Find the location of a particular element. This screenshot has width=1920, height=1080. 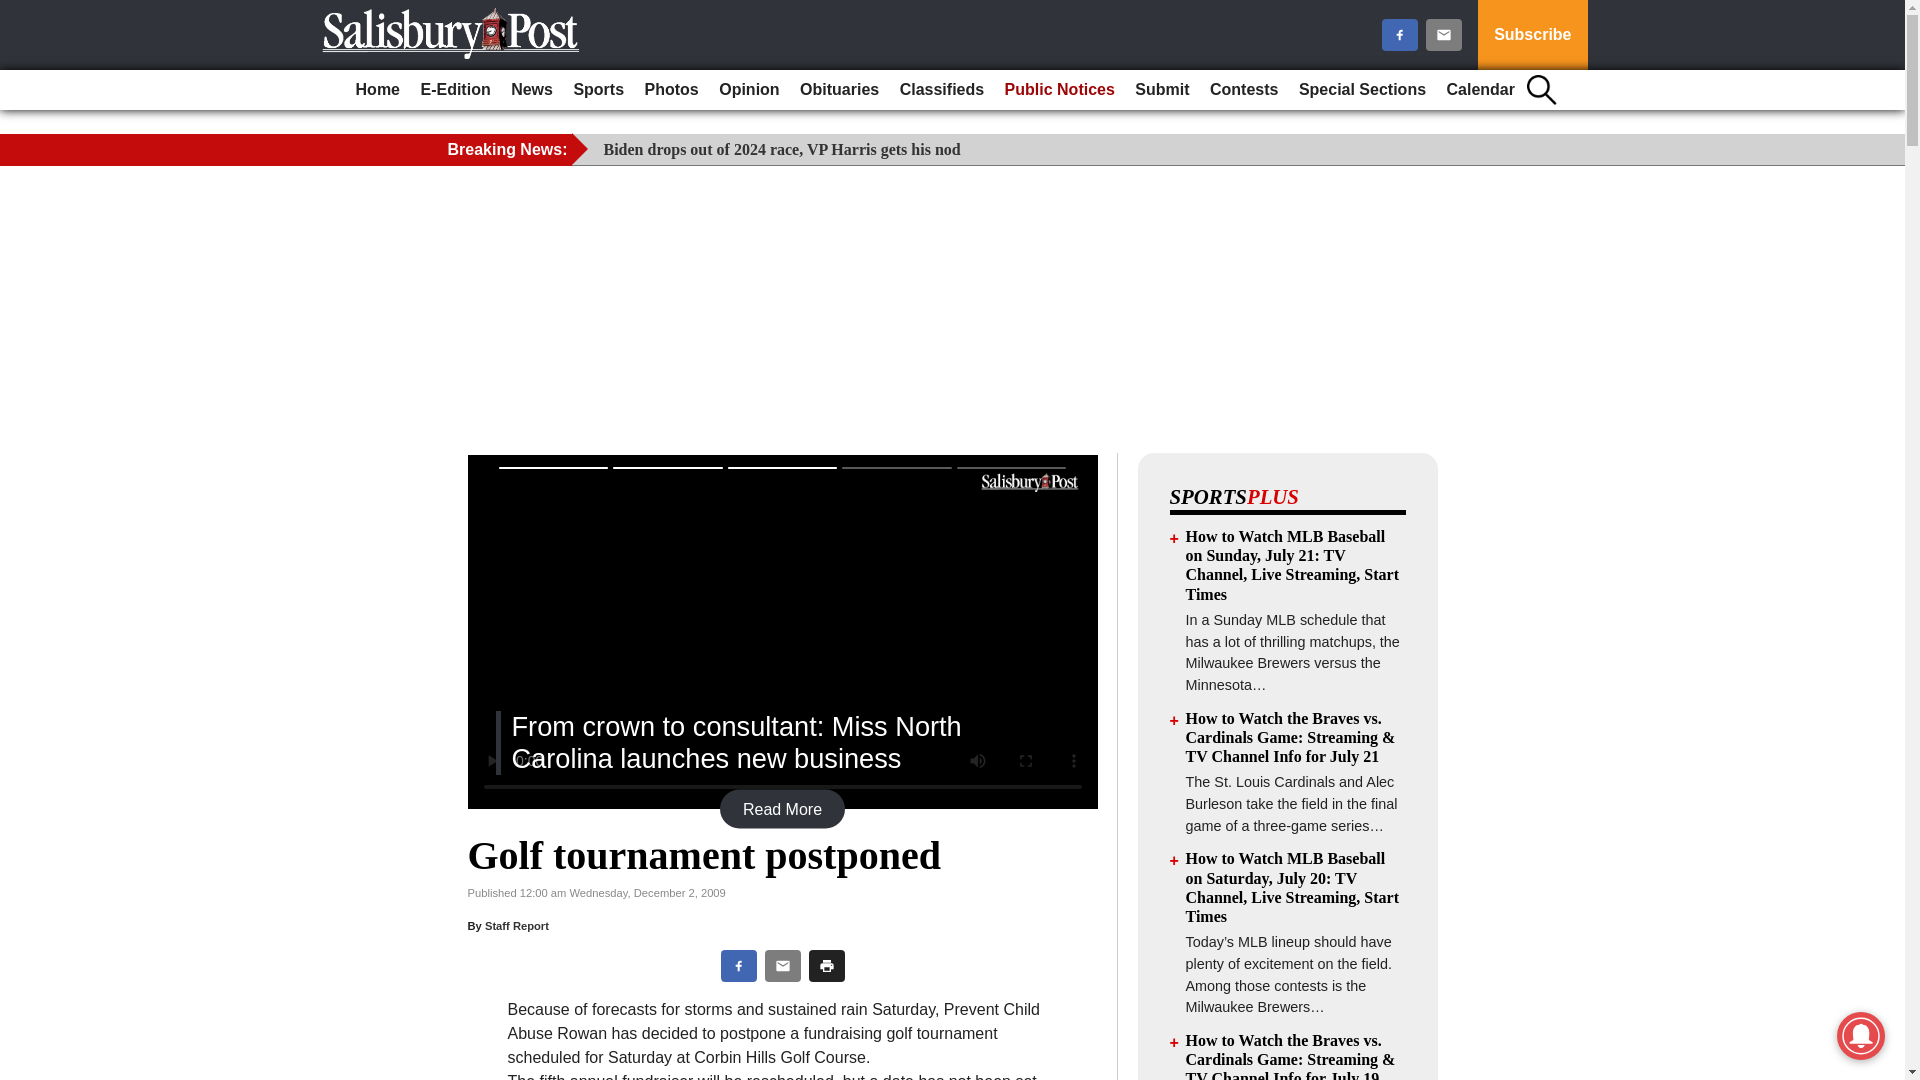

Photos is located at coordinates (672, 90).